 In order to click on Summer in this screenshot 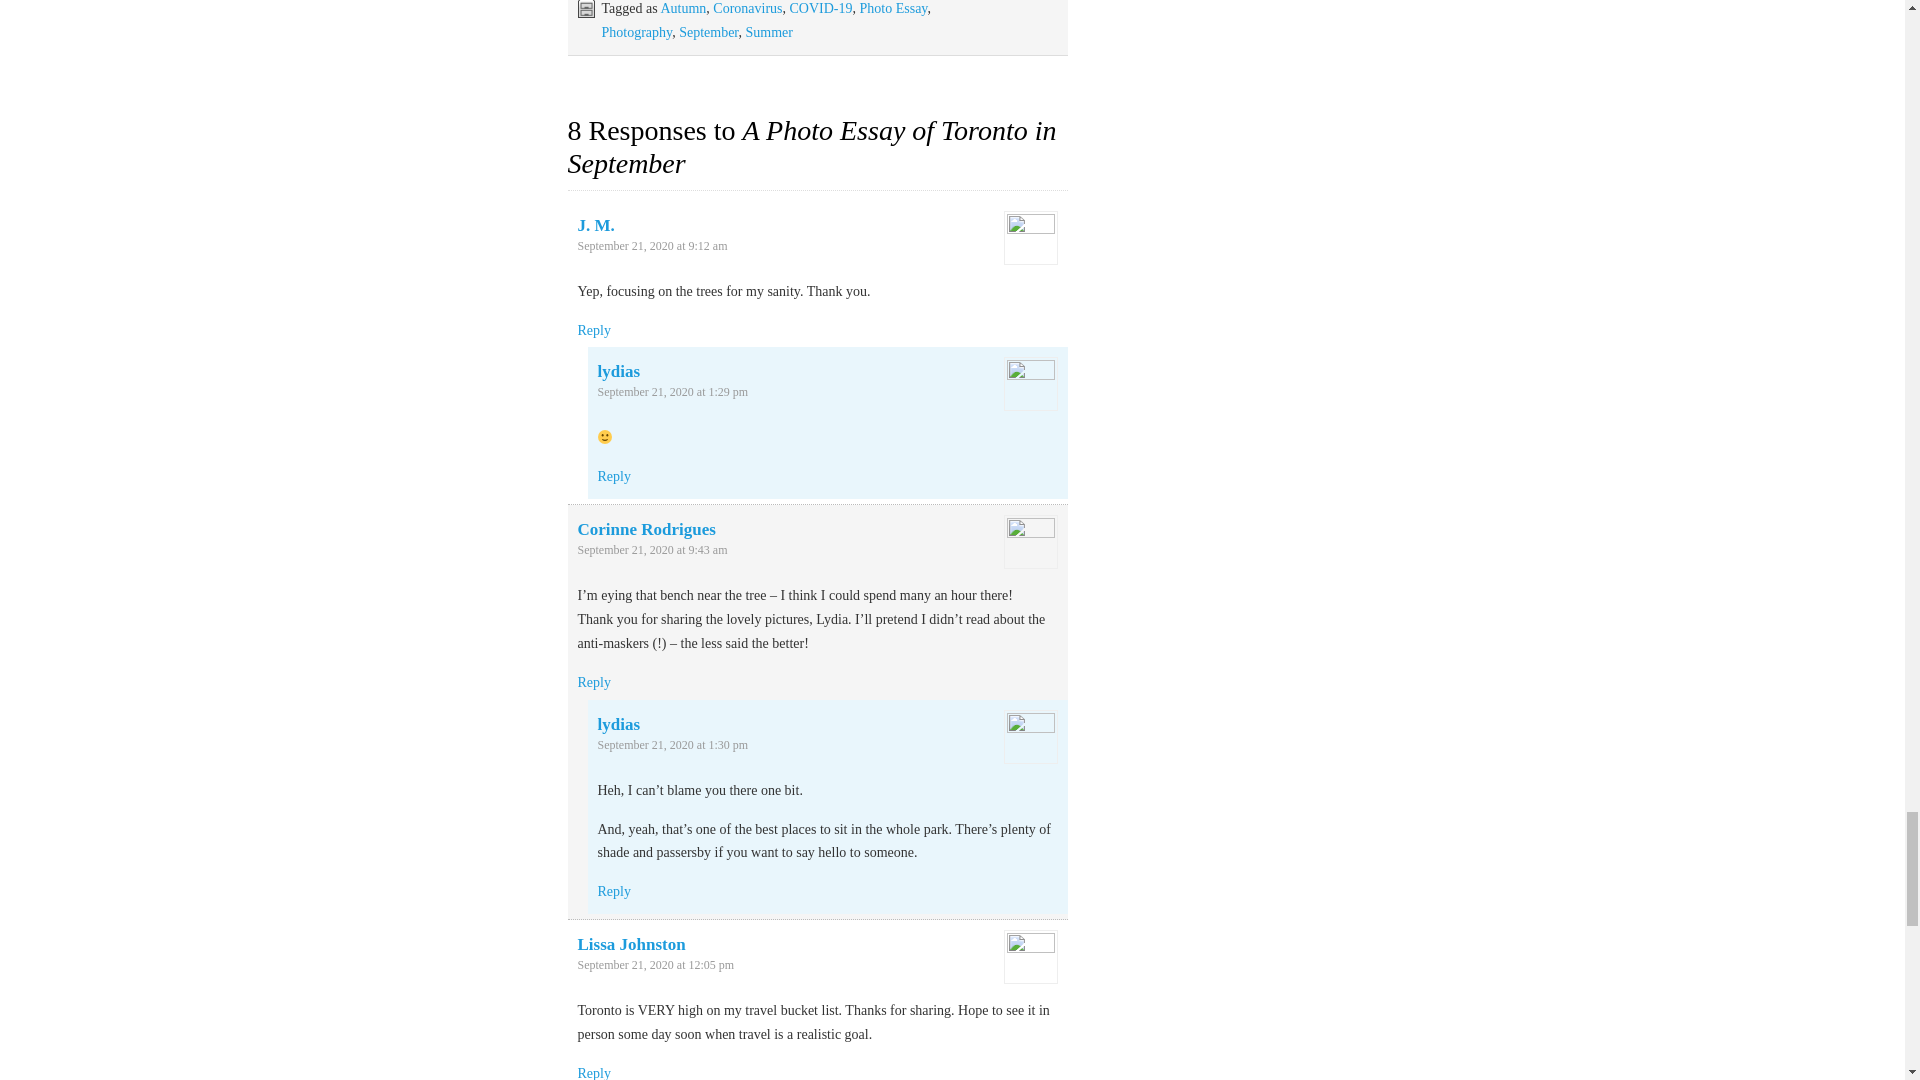, I will do `click(768, 32)`.